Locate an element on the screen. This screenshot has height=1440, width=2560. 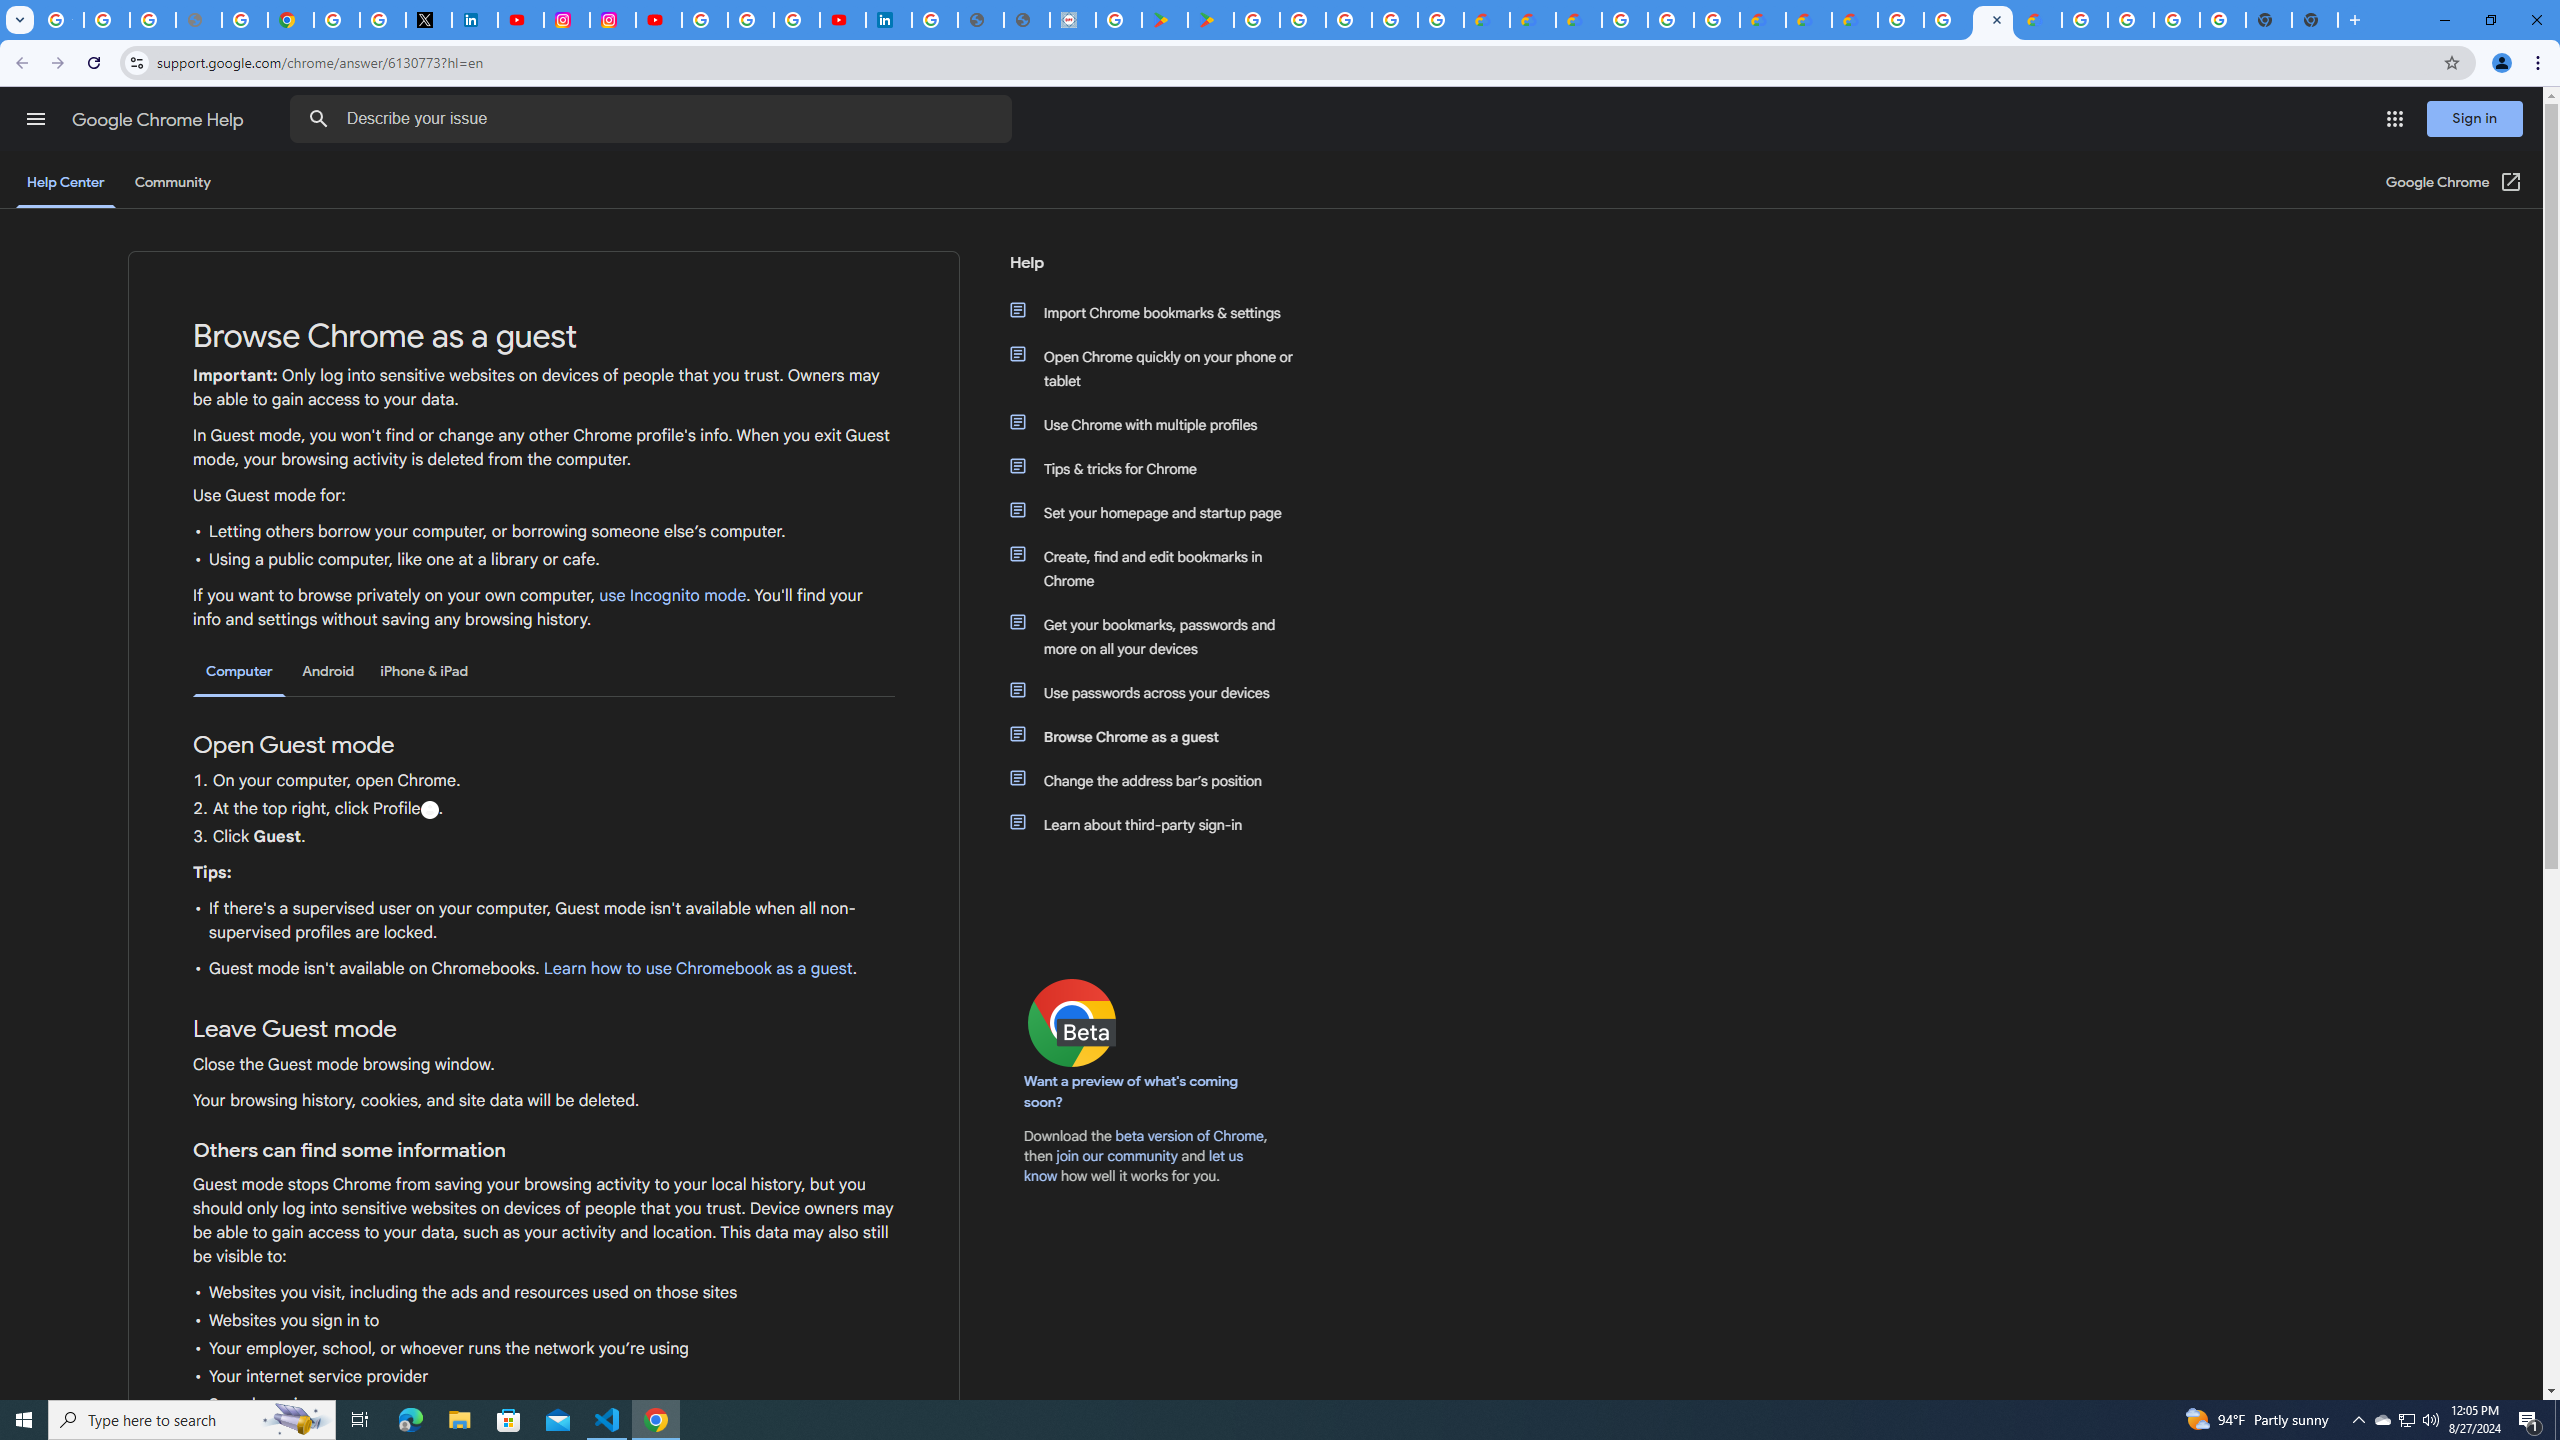
Browse Chrome as a guest - Computer - Google Chrome Help is located at coordinates (1992, 20).